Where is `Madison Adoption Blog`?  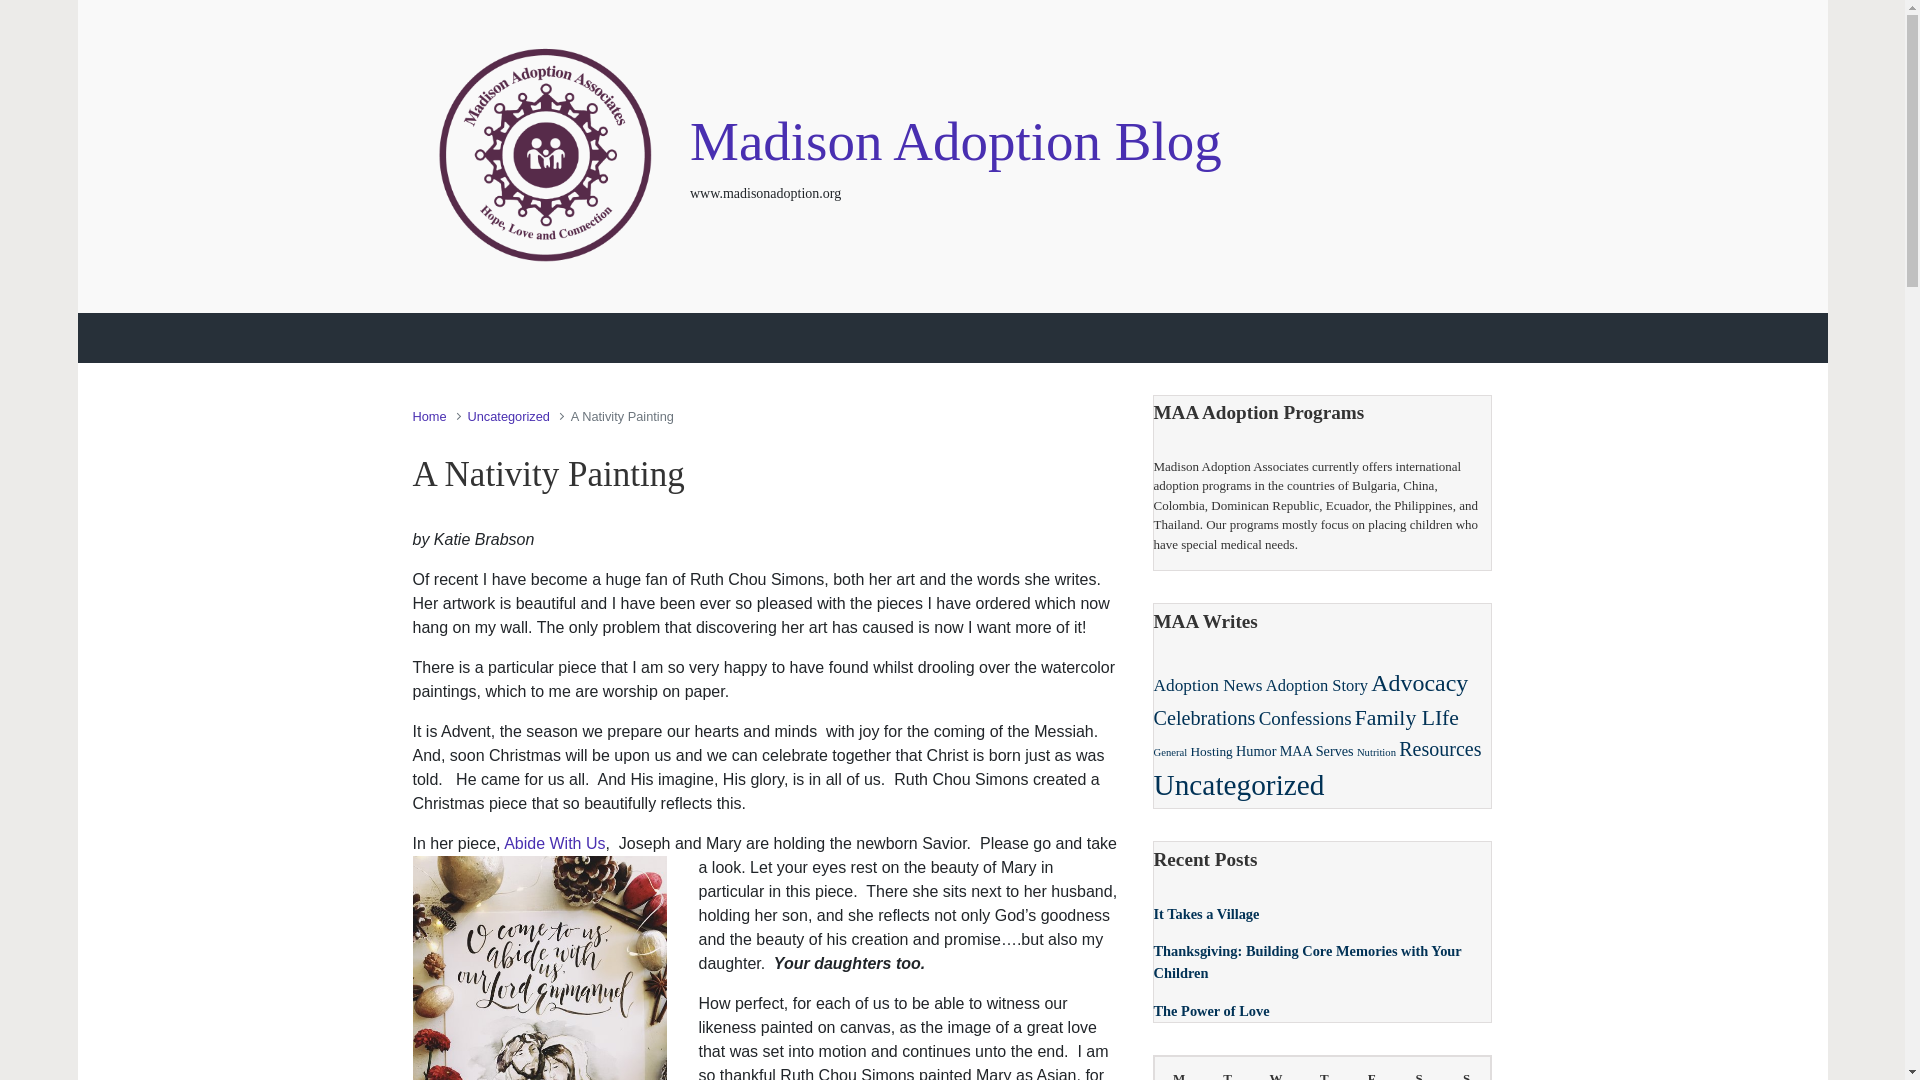 Madison Adoption Blog is located at coordinates (955, 141).